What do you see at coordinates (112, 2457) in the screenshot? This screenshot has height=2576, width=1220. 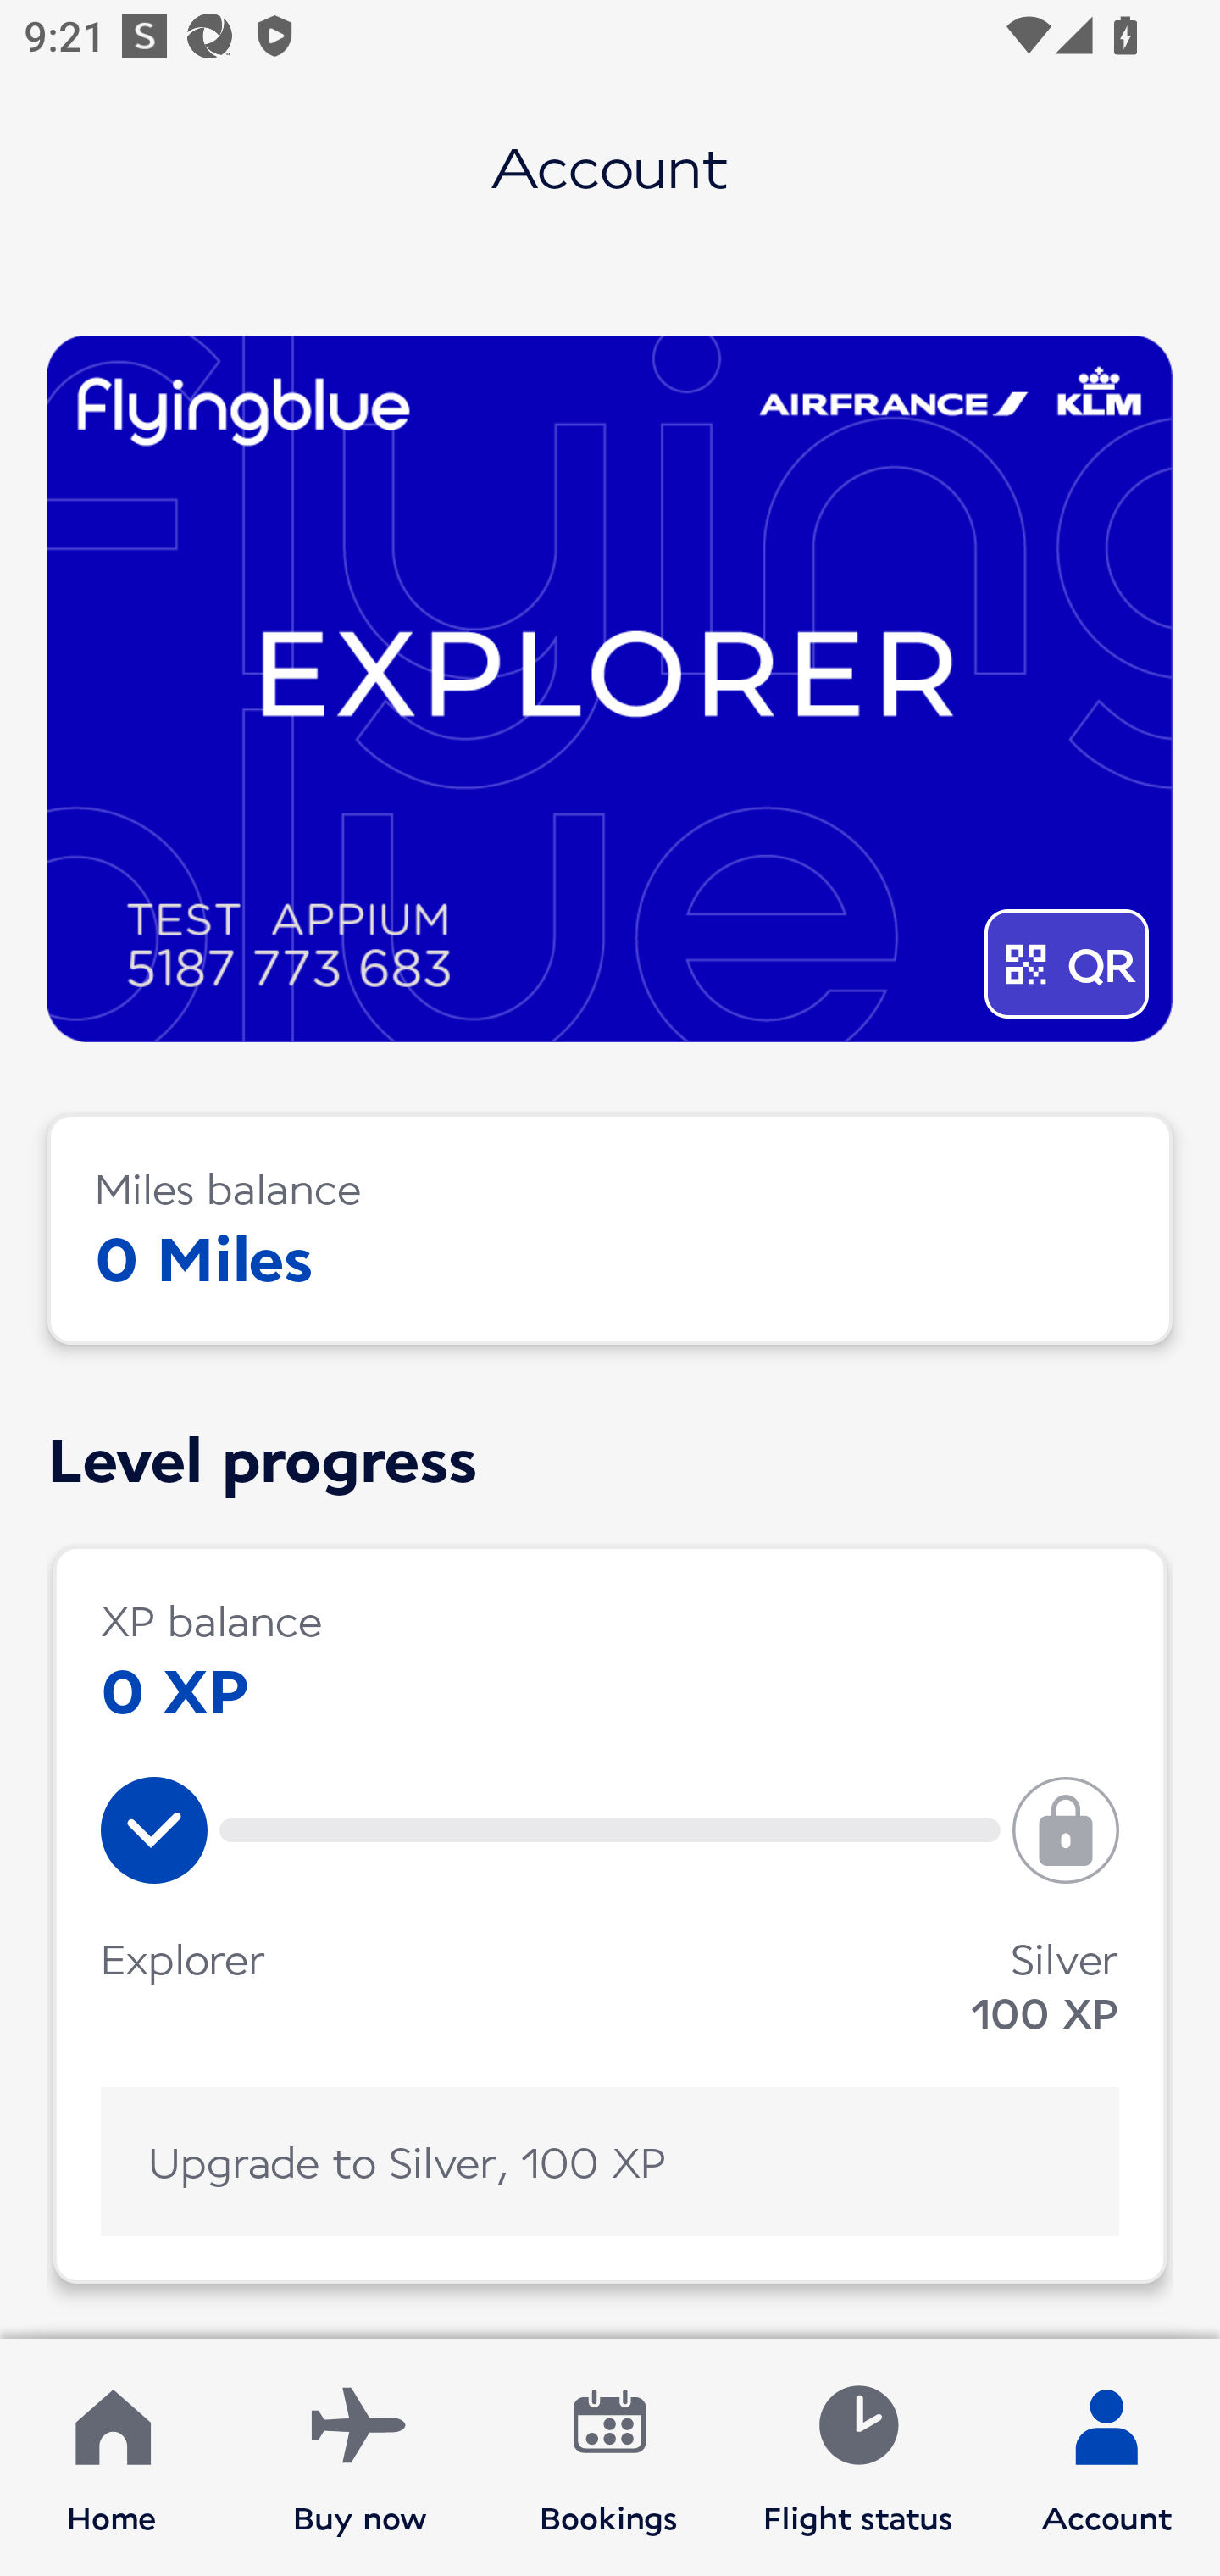 I see `Home` at bounding box center [112, 2457].